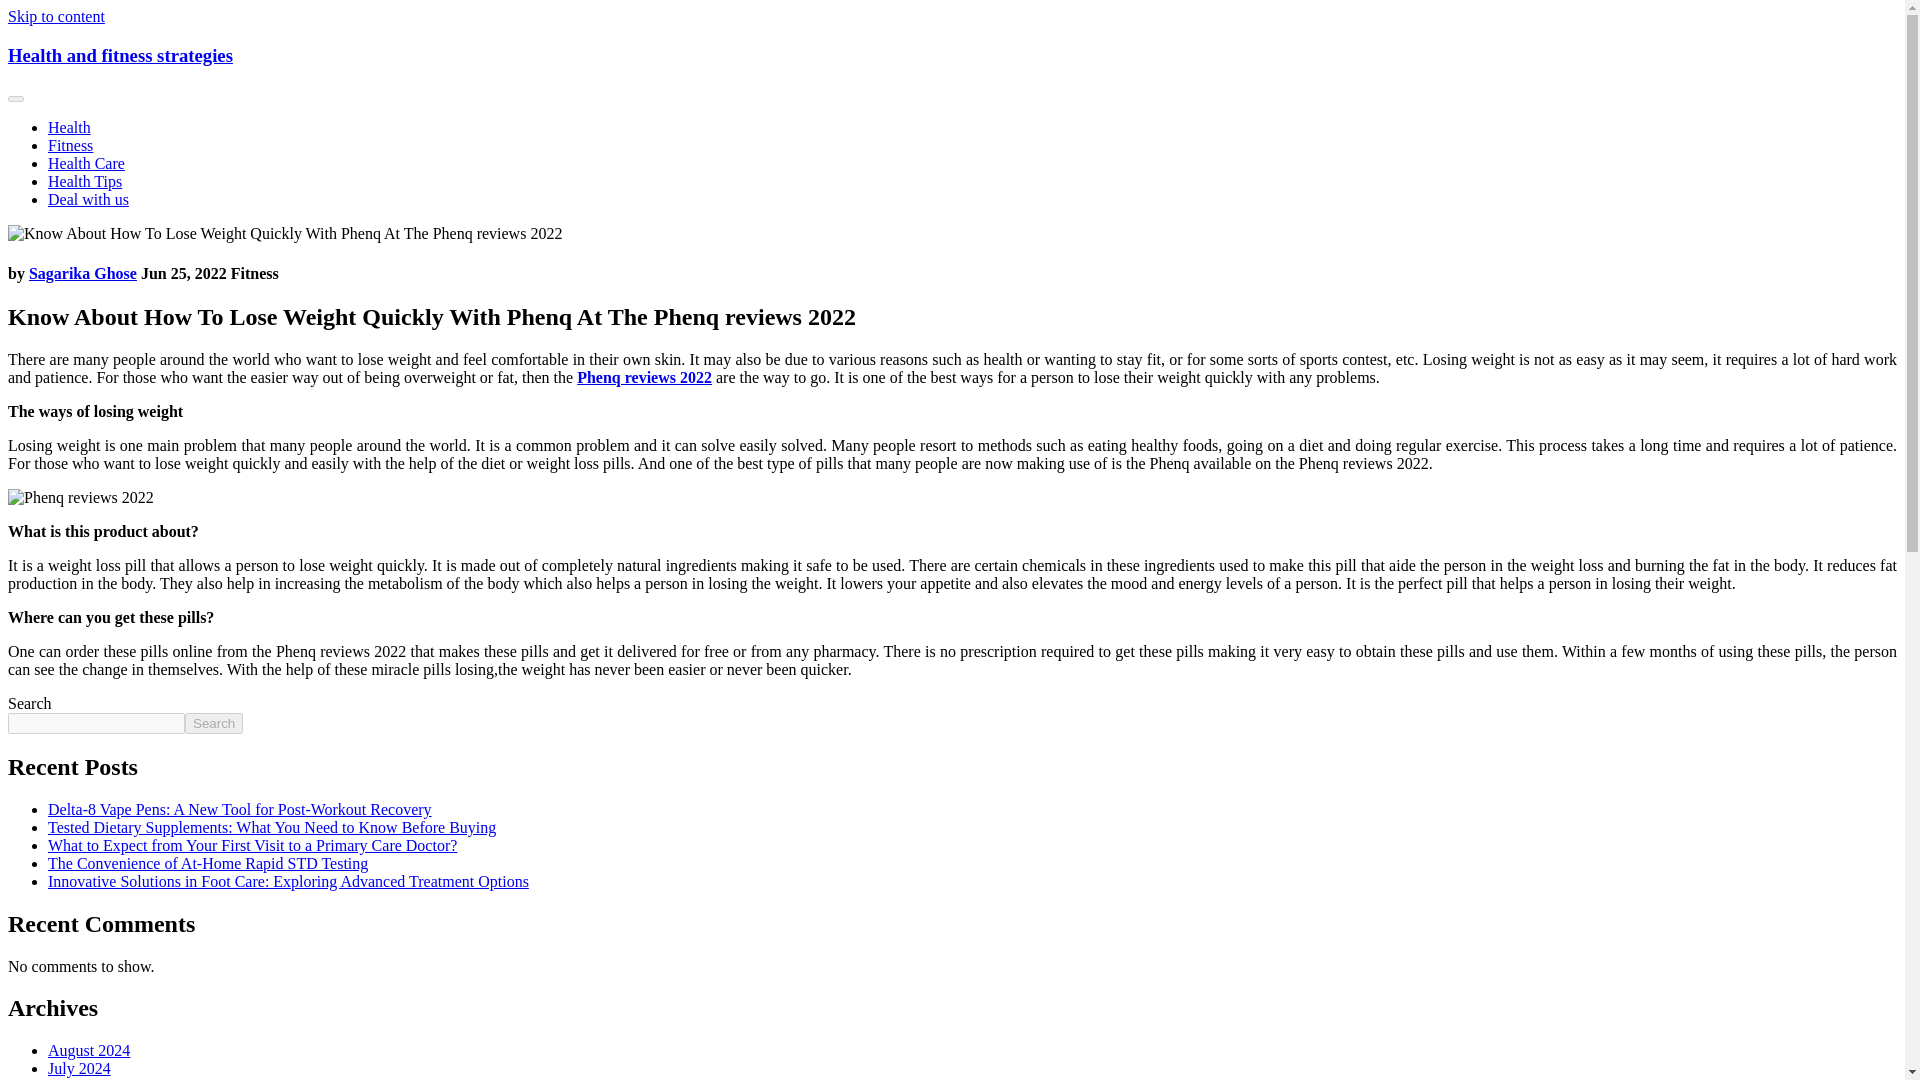 The image size is (1920, 1080). Describe the element at coordinates (208, 863) in the screenshot. I see `The Convenience of At-Home Rapid STD Testing` at that location.